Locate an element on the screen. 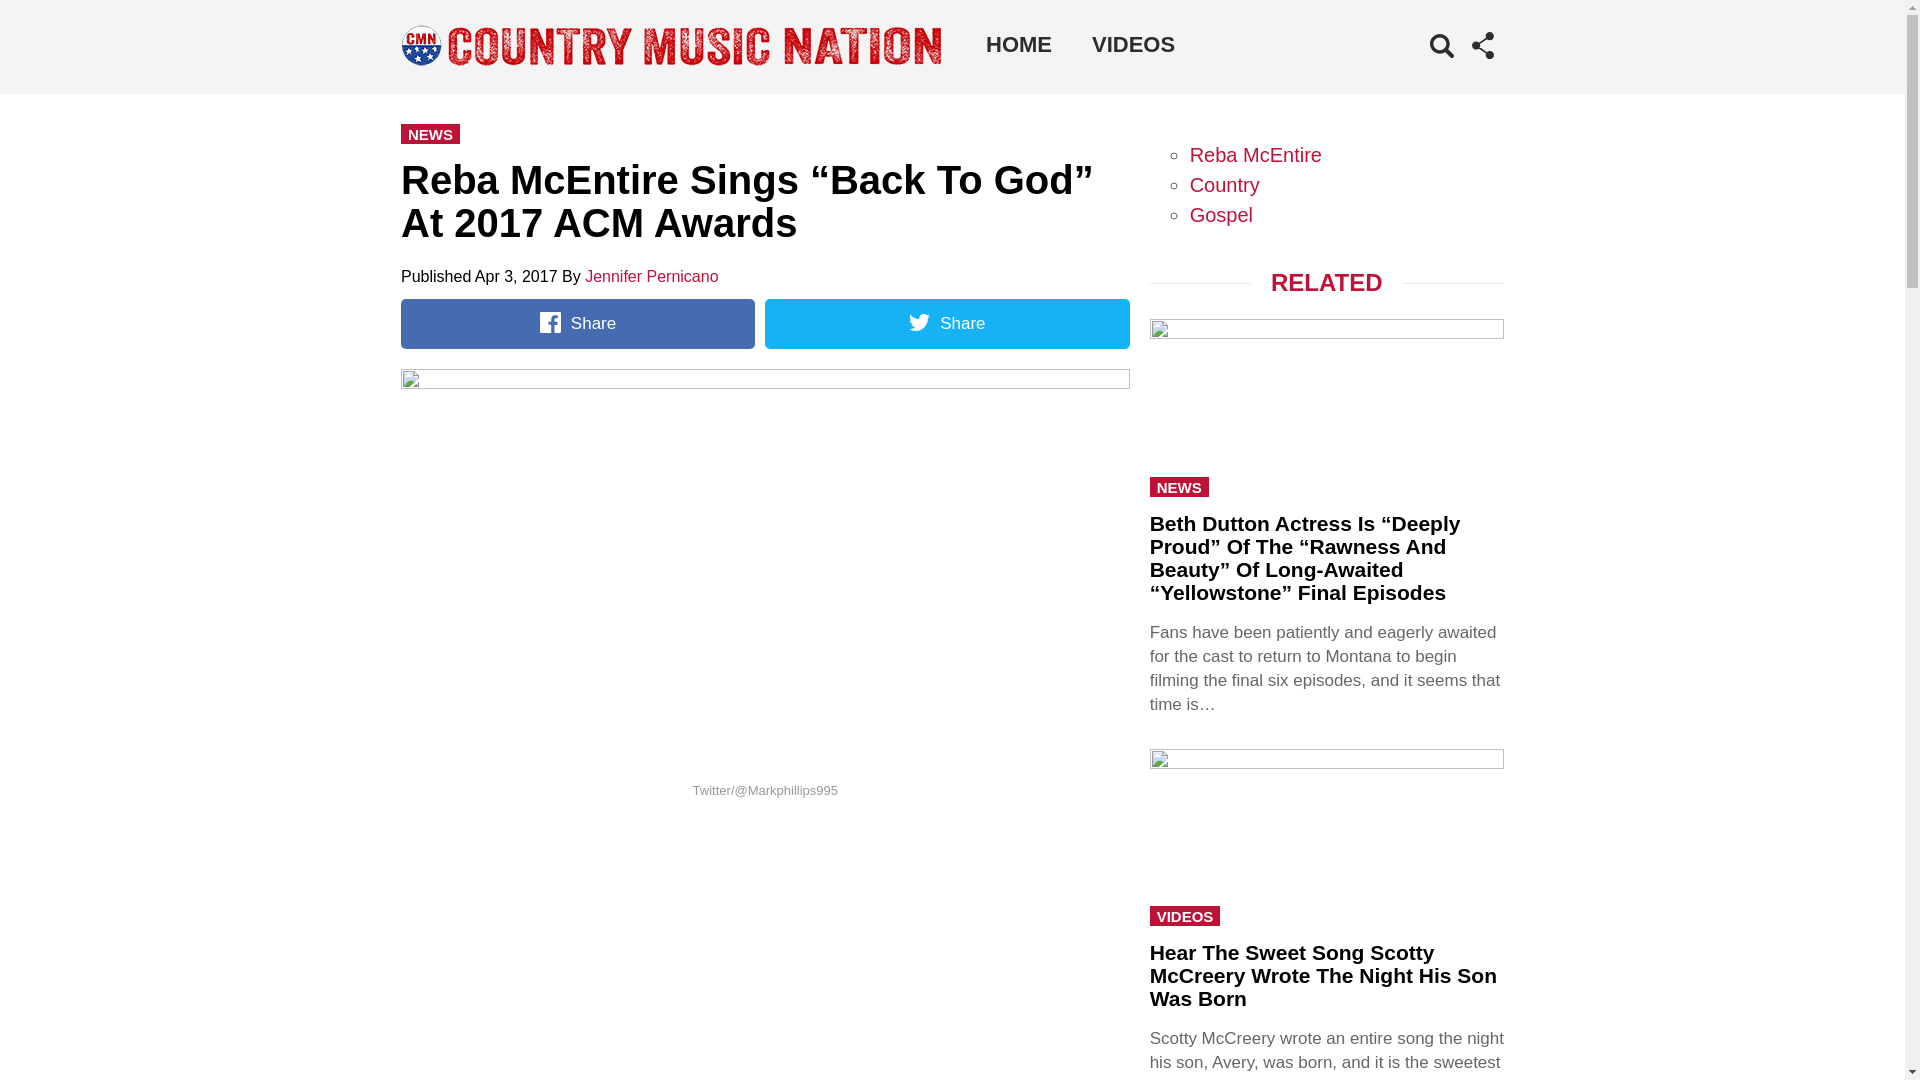  Social media links is located at coordinates (1482, 46).